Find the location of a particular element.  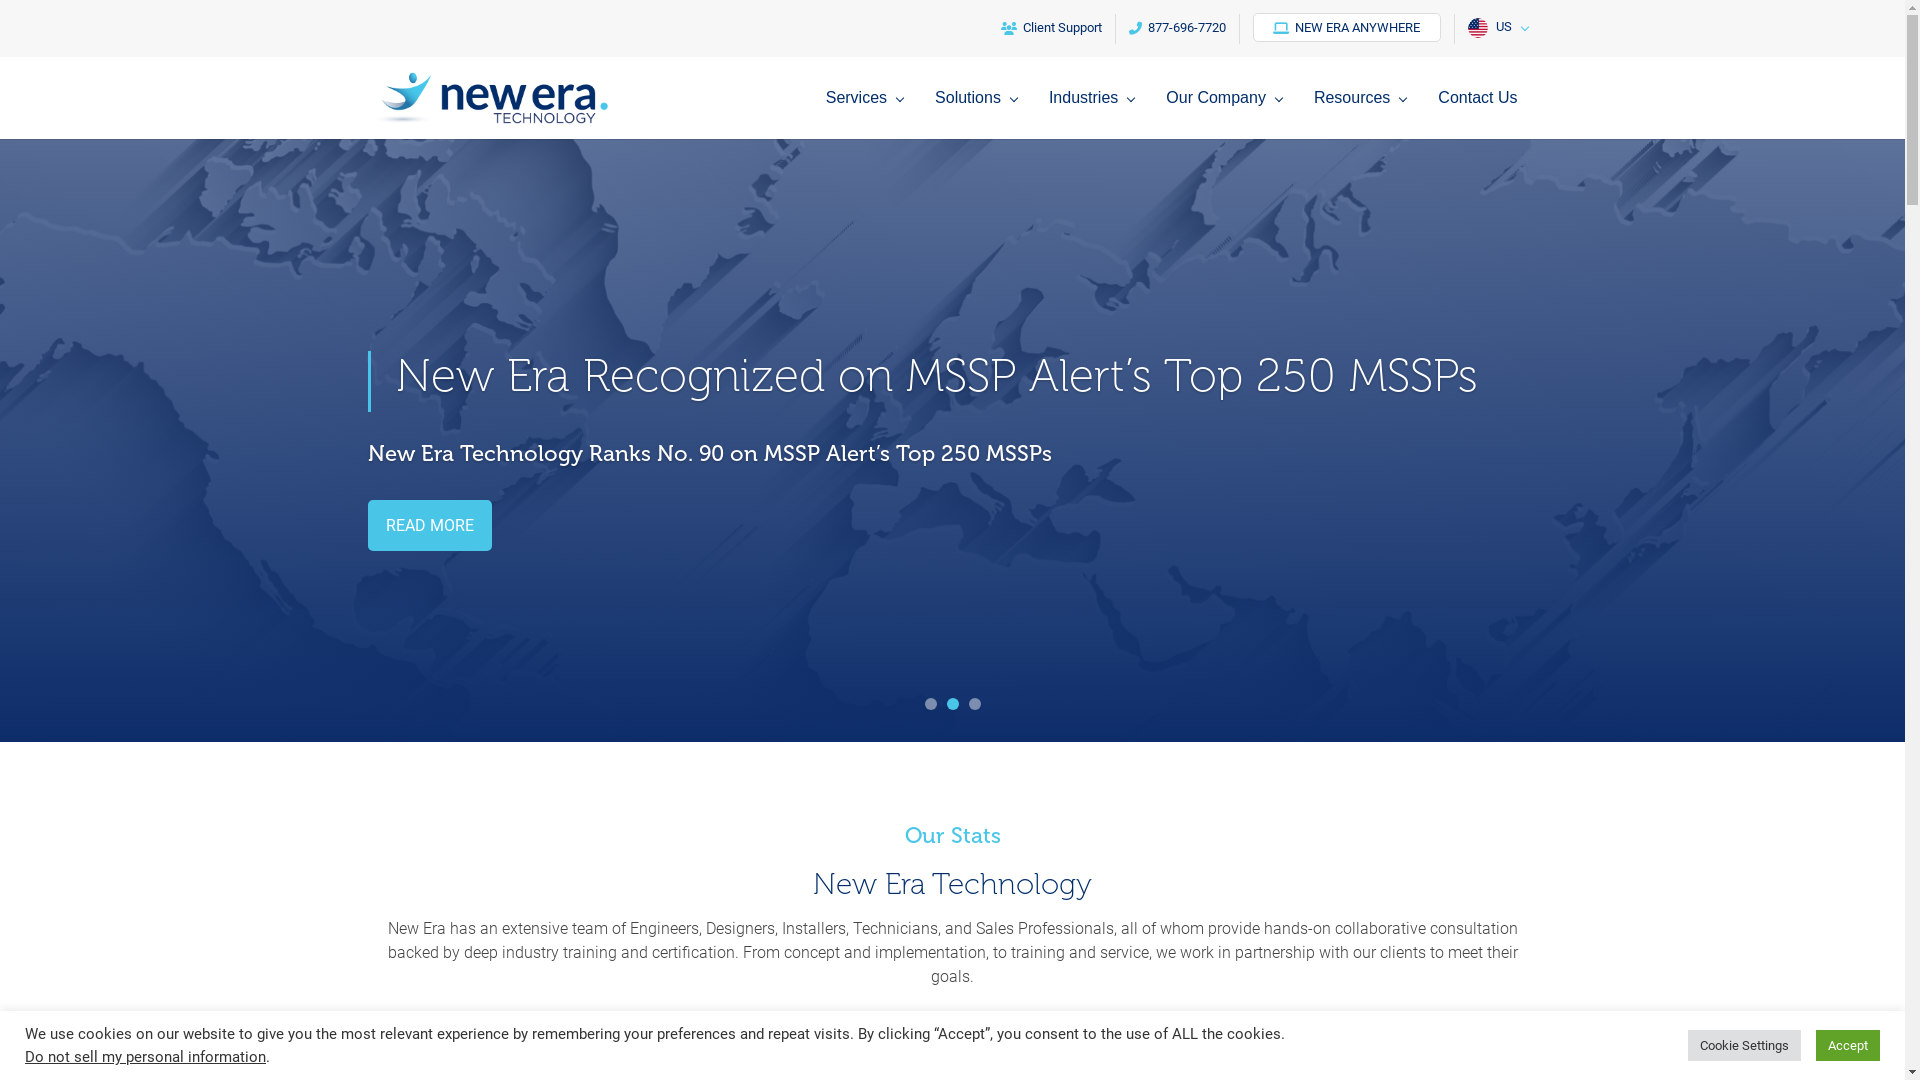

Our Company is located at coordinates (1229, 114).